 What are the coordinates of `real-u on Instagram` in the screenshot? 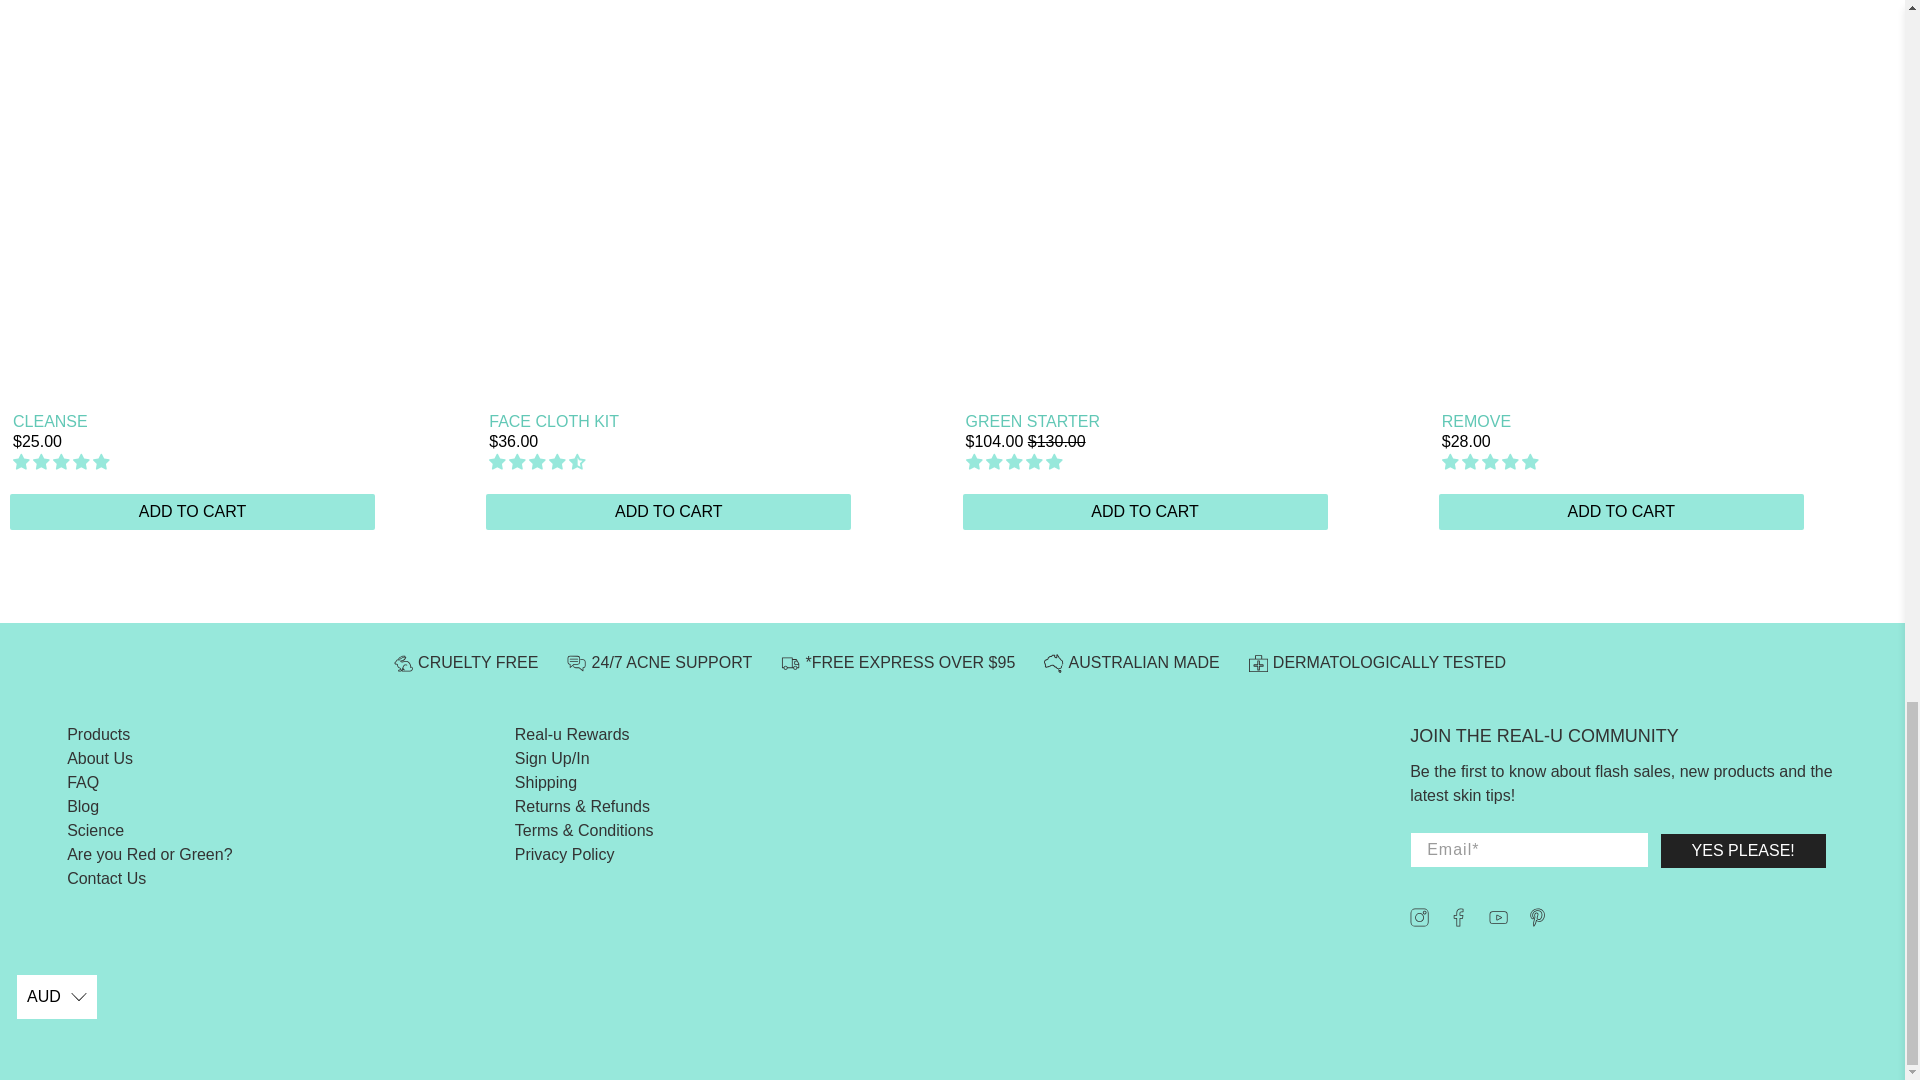 It's located at (1418, 920).